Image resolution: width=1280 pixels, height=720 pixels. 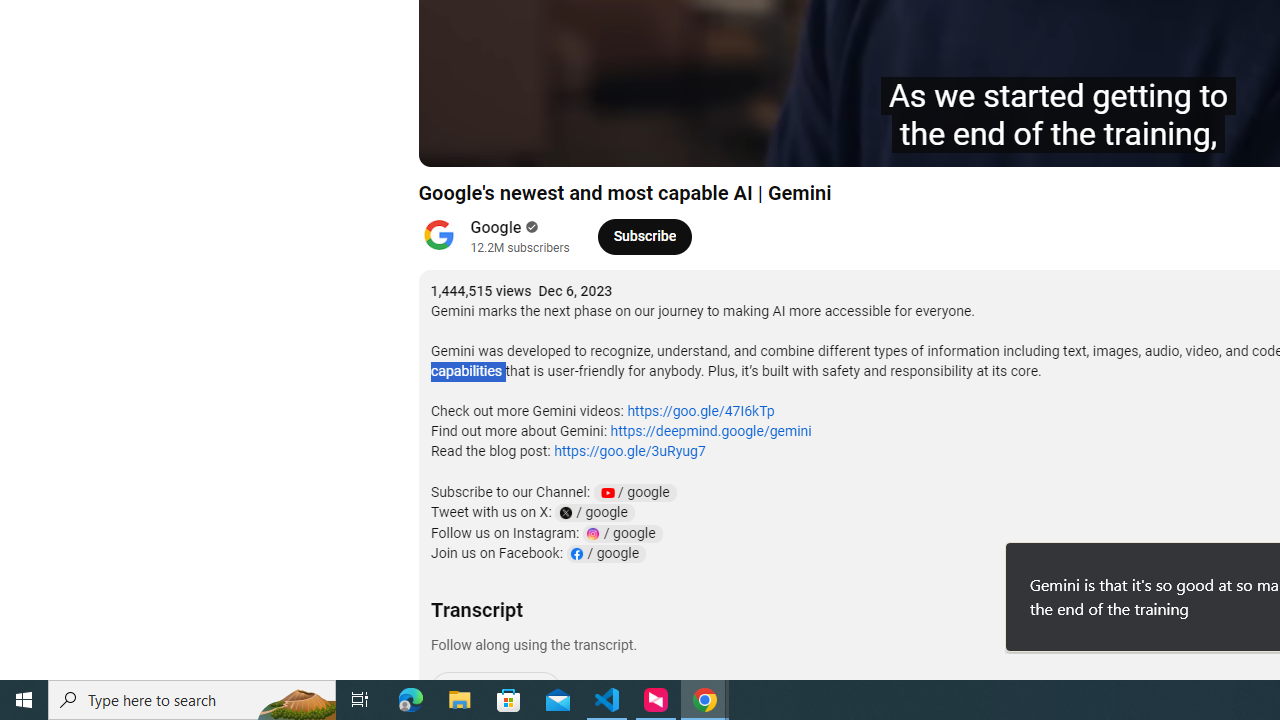 I want to click on Twitter Channel Link: google, so click(x=594, y=512).